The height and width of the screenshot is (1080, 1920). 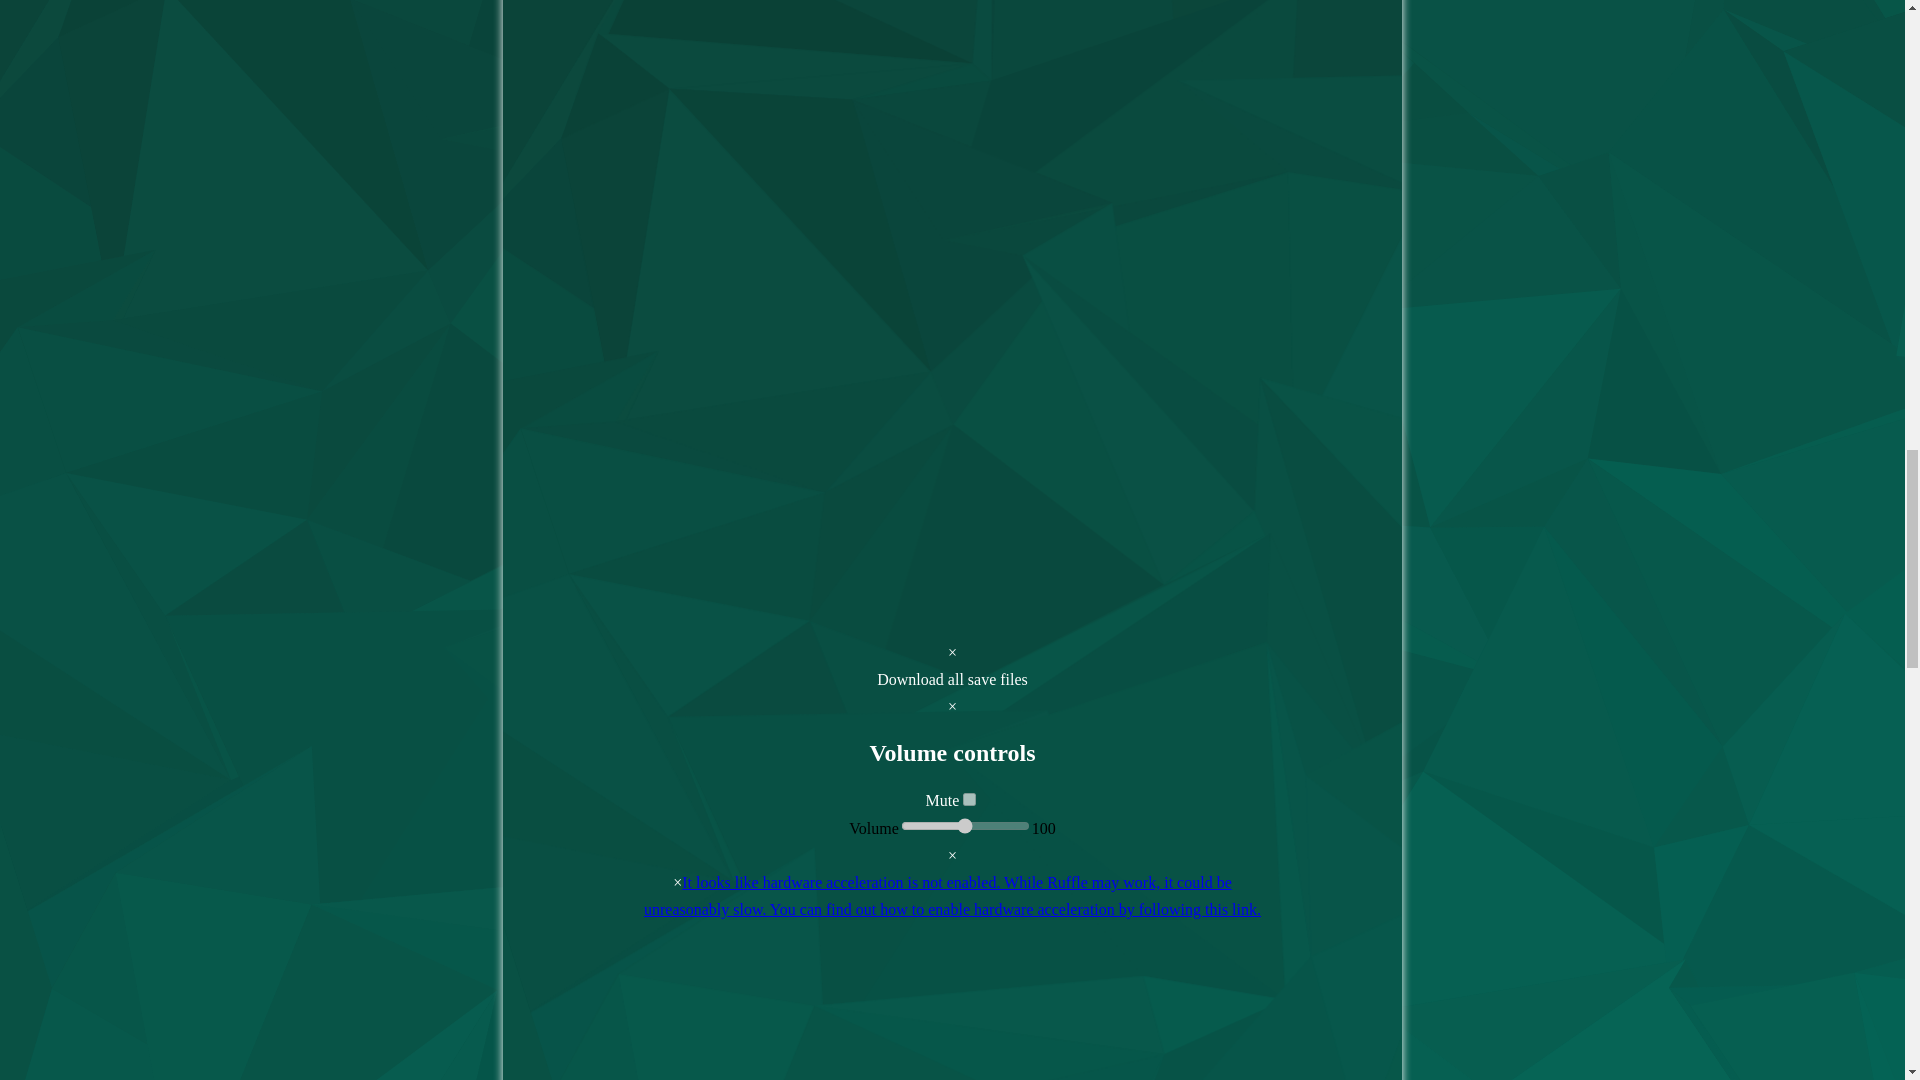 What do you see at coordinates (952, 1009) in the screenshot?
I see `Advertisement` at bounding box center [952, 1009].